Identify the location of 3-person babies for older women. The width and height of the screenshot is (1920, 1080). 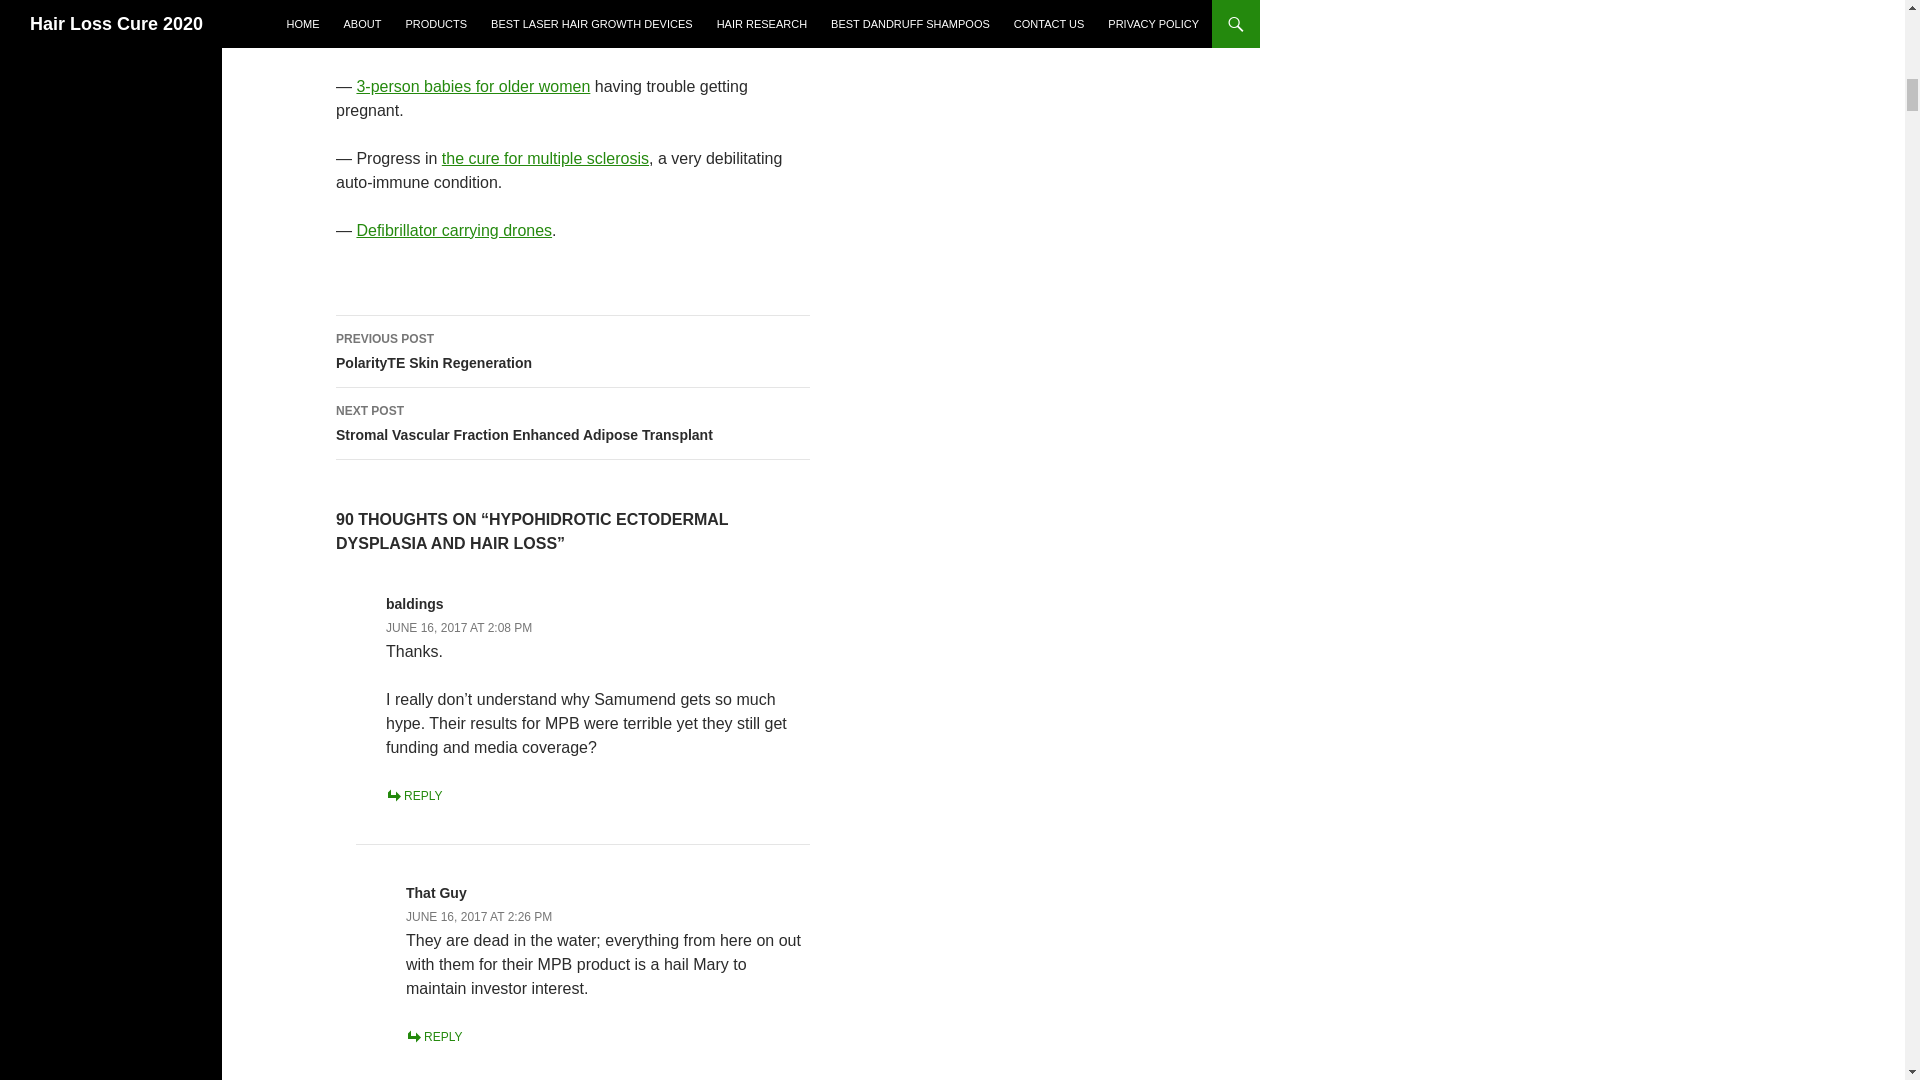
(472, 86).